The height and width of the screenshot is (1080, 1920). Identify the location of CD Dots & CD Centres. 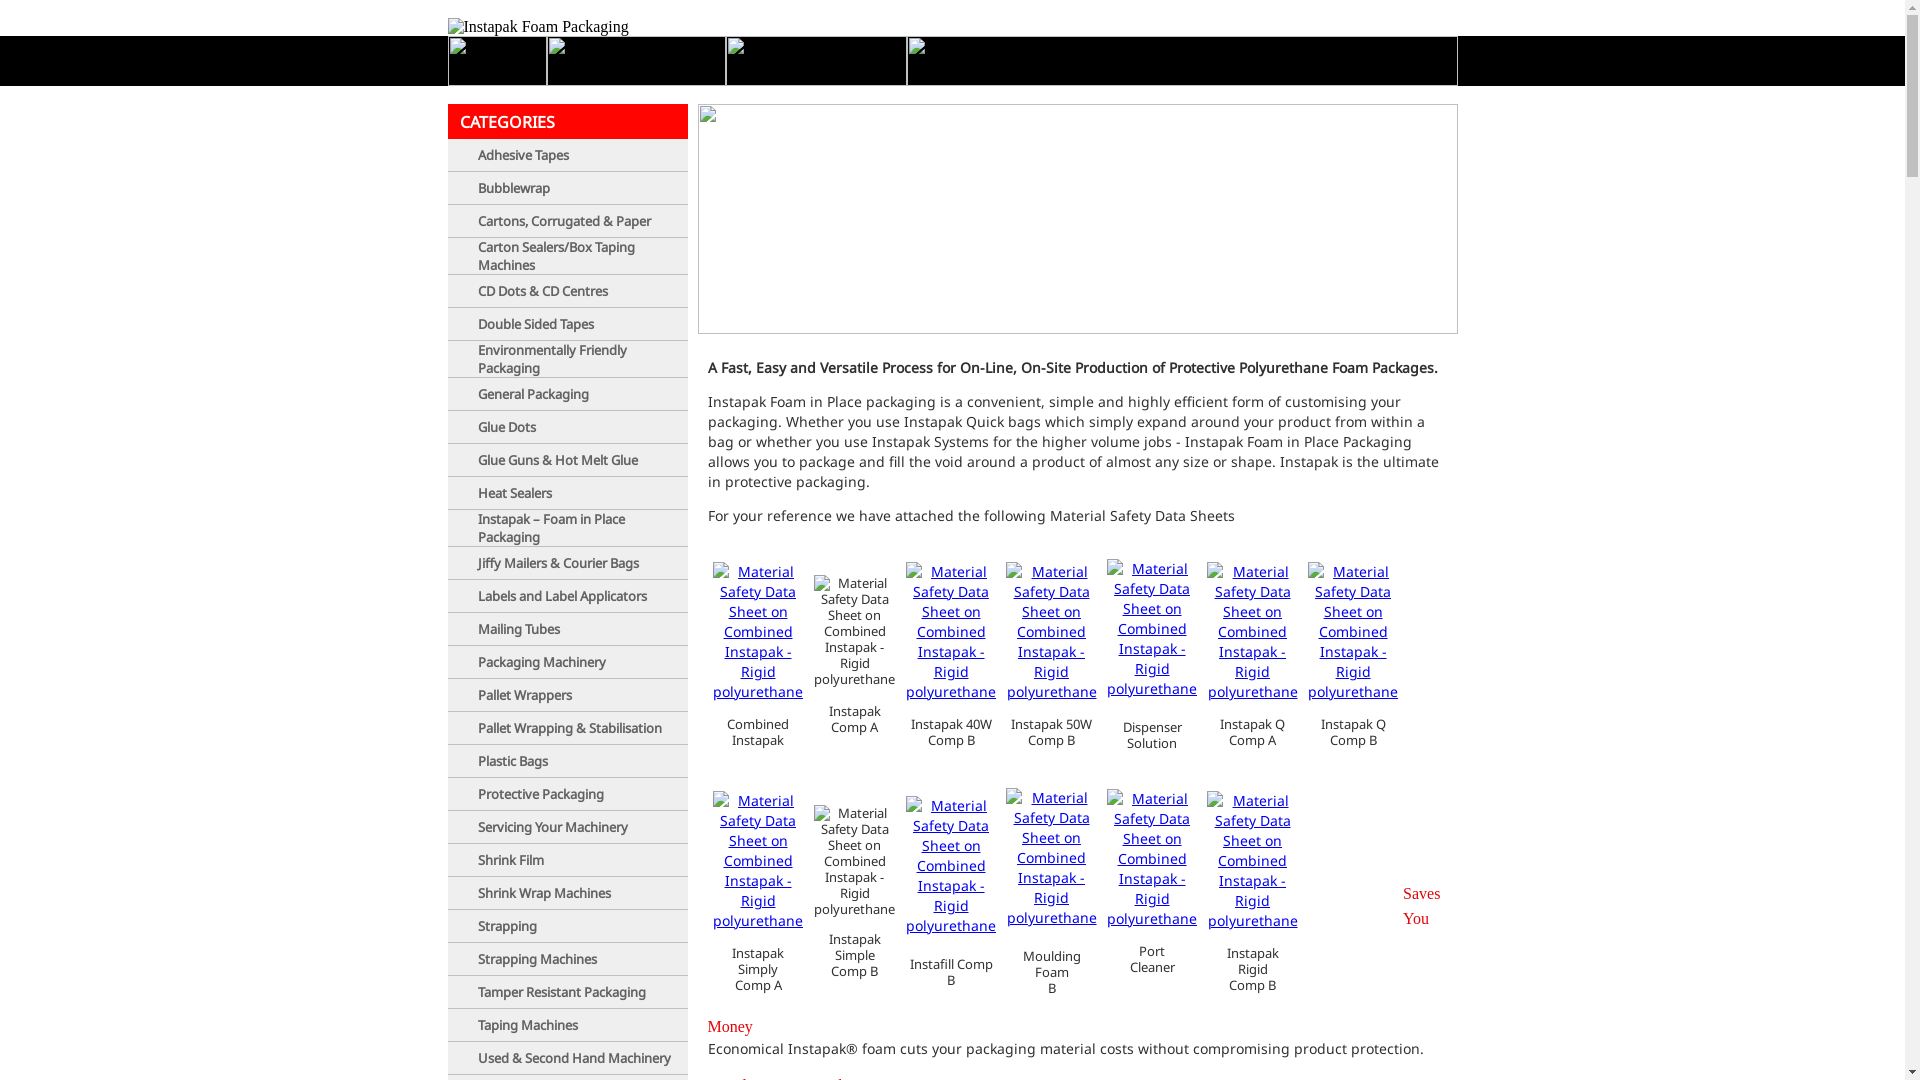
(543, 291).